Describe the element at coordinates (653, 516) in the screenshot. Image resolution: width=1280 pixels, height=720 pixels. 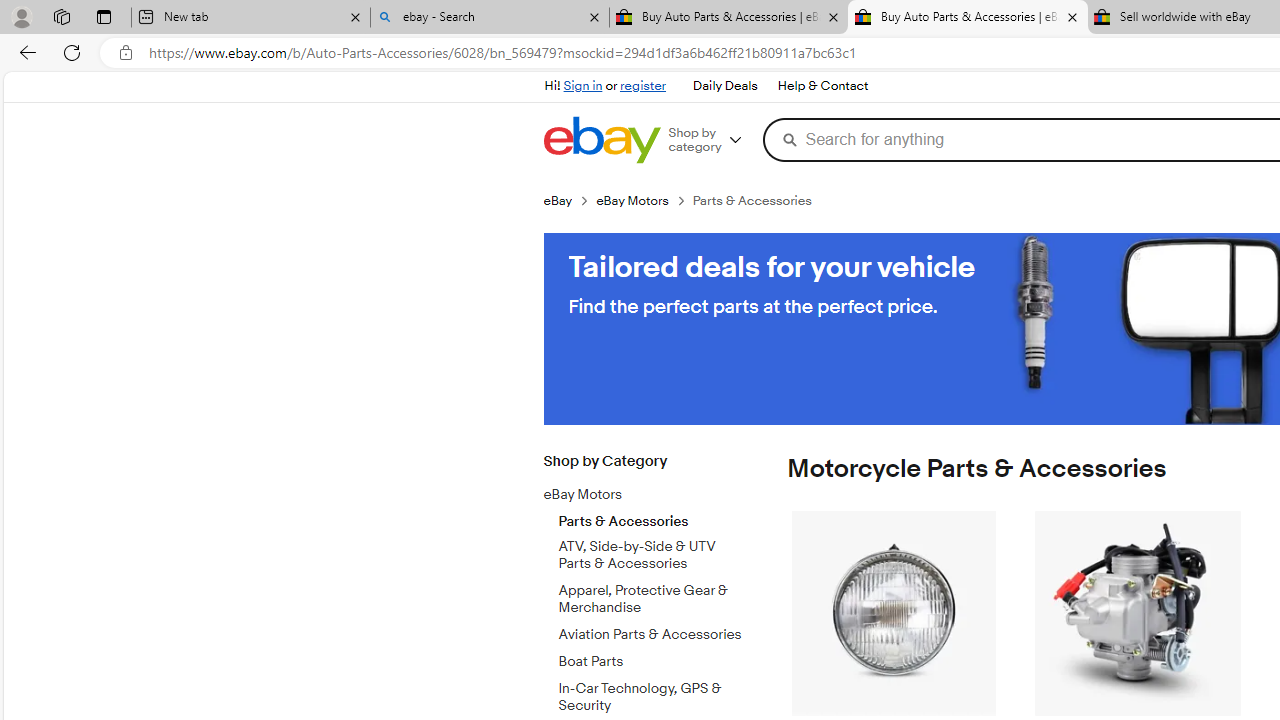
I see `Parts & Accessories` at that location.